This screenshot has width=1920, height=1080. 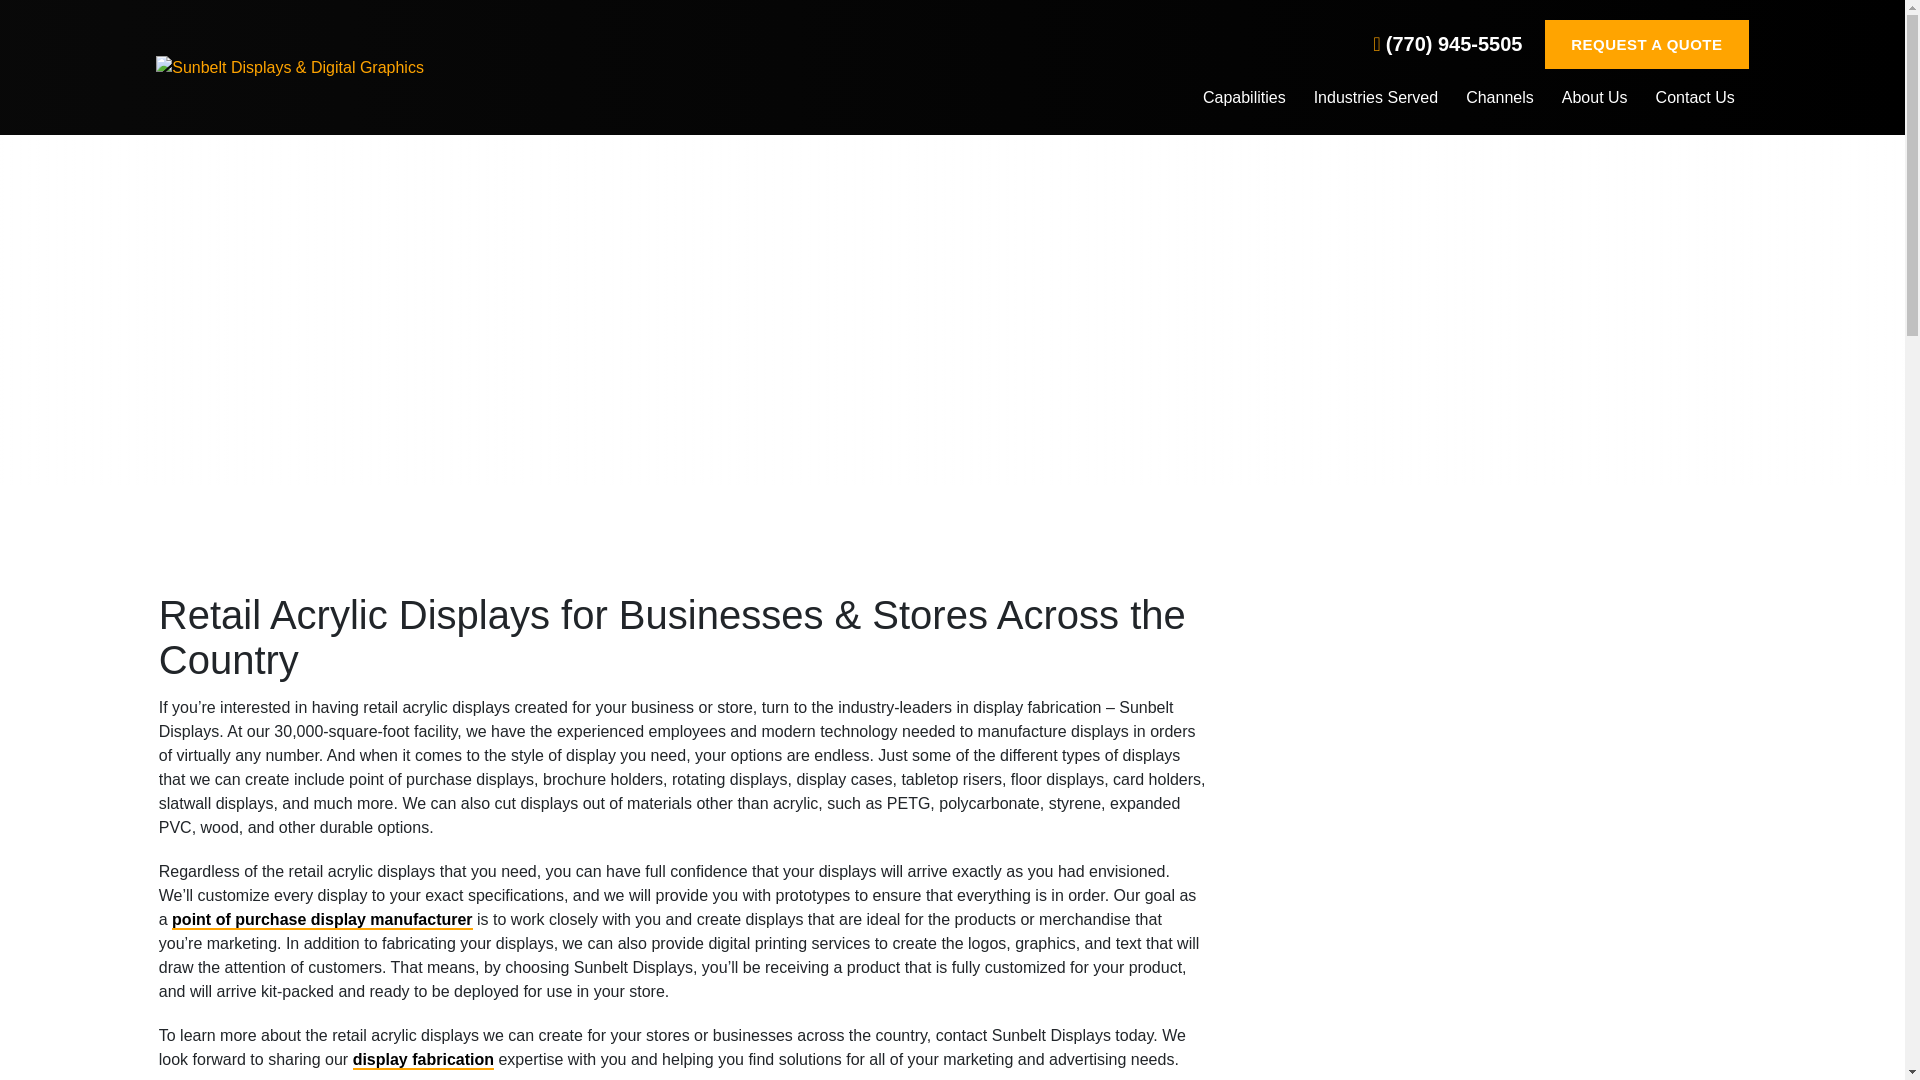 I want to click on Industries Served, so click(x=1376, y=100).